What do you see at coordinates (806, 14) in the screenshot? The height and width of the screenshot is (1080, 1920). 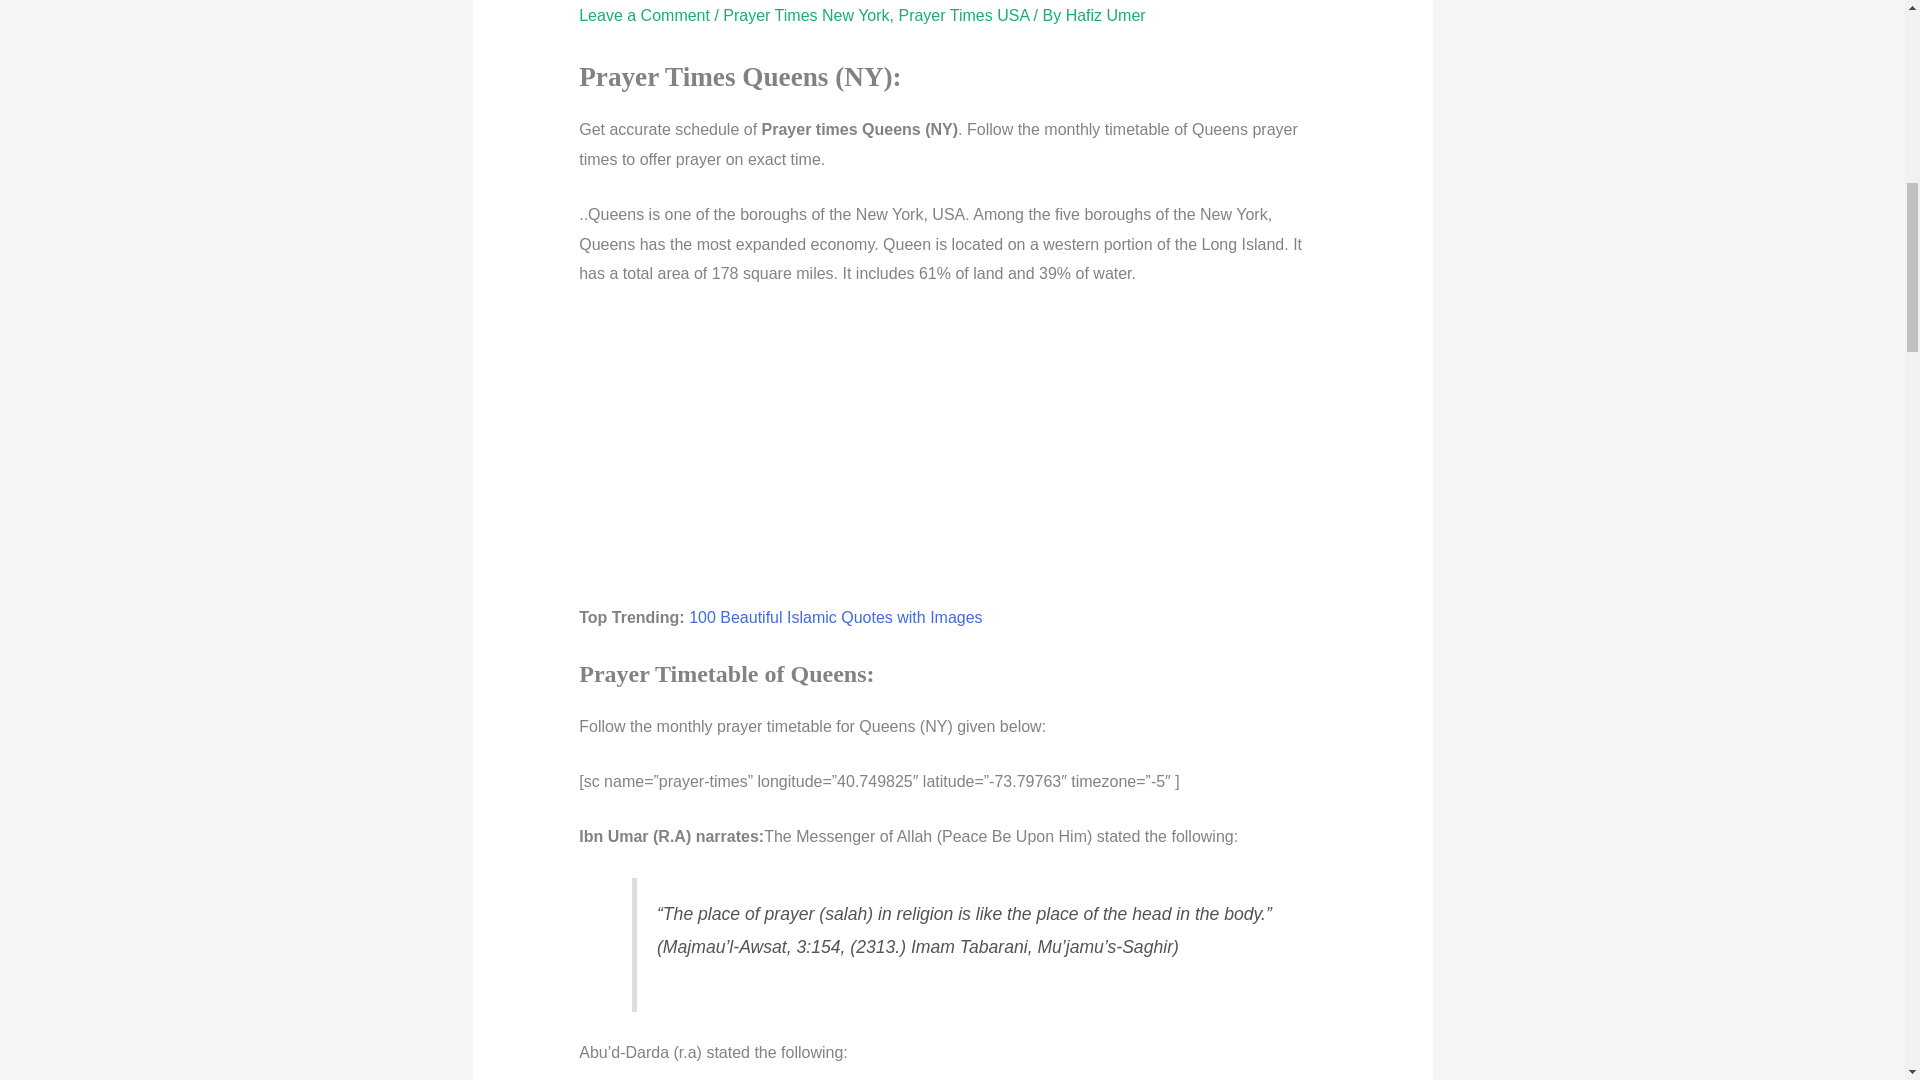 I see `Prayer Times New York` at bounding box center [806, 14].